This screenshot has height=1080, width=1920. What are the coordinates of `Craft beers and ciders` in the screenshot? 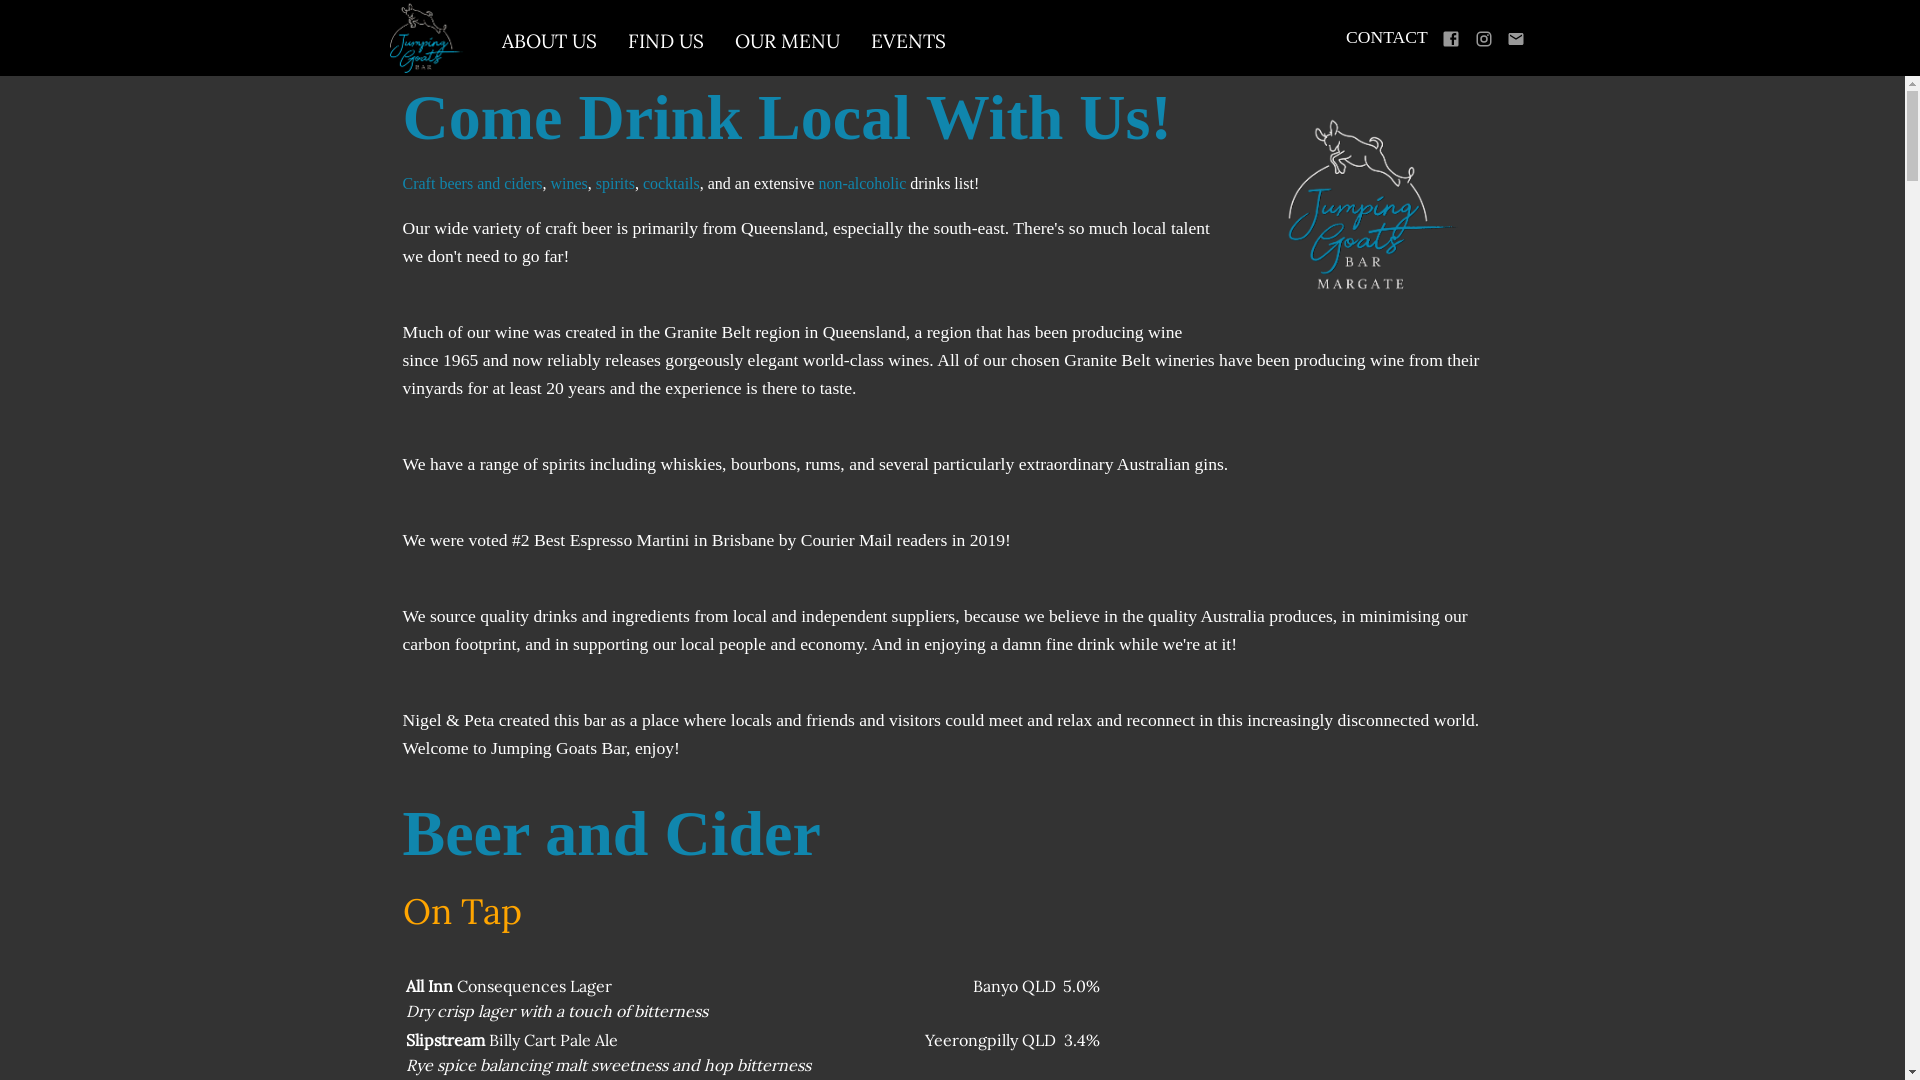 It's located at (472, 184).